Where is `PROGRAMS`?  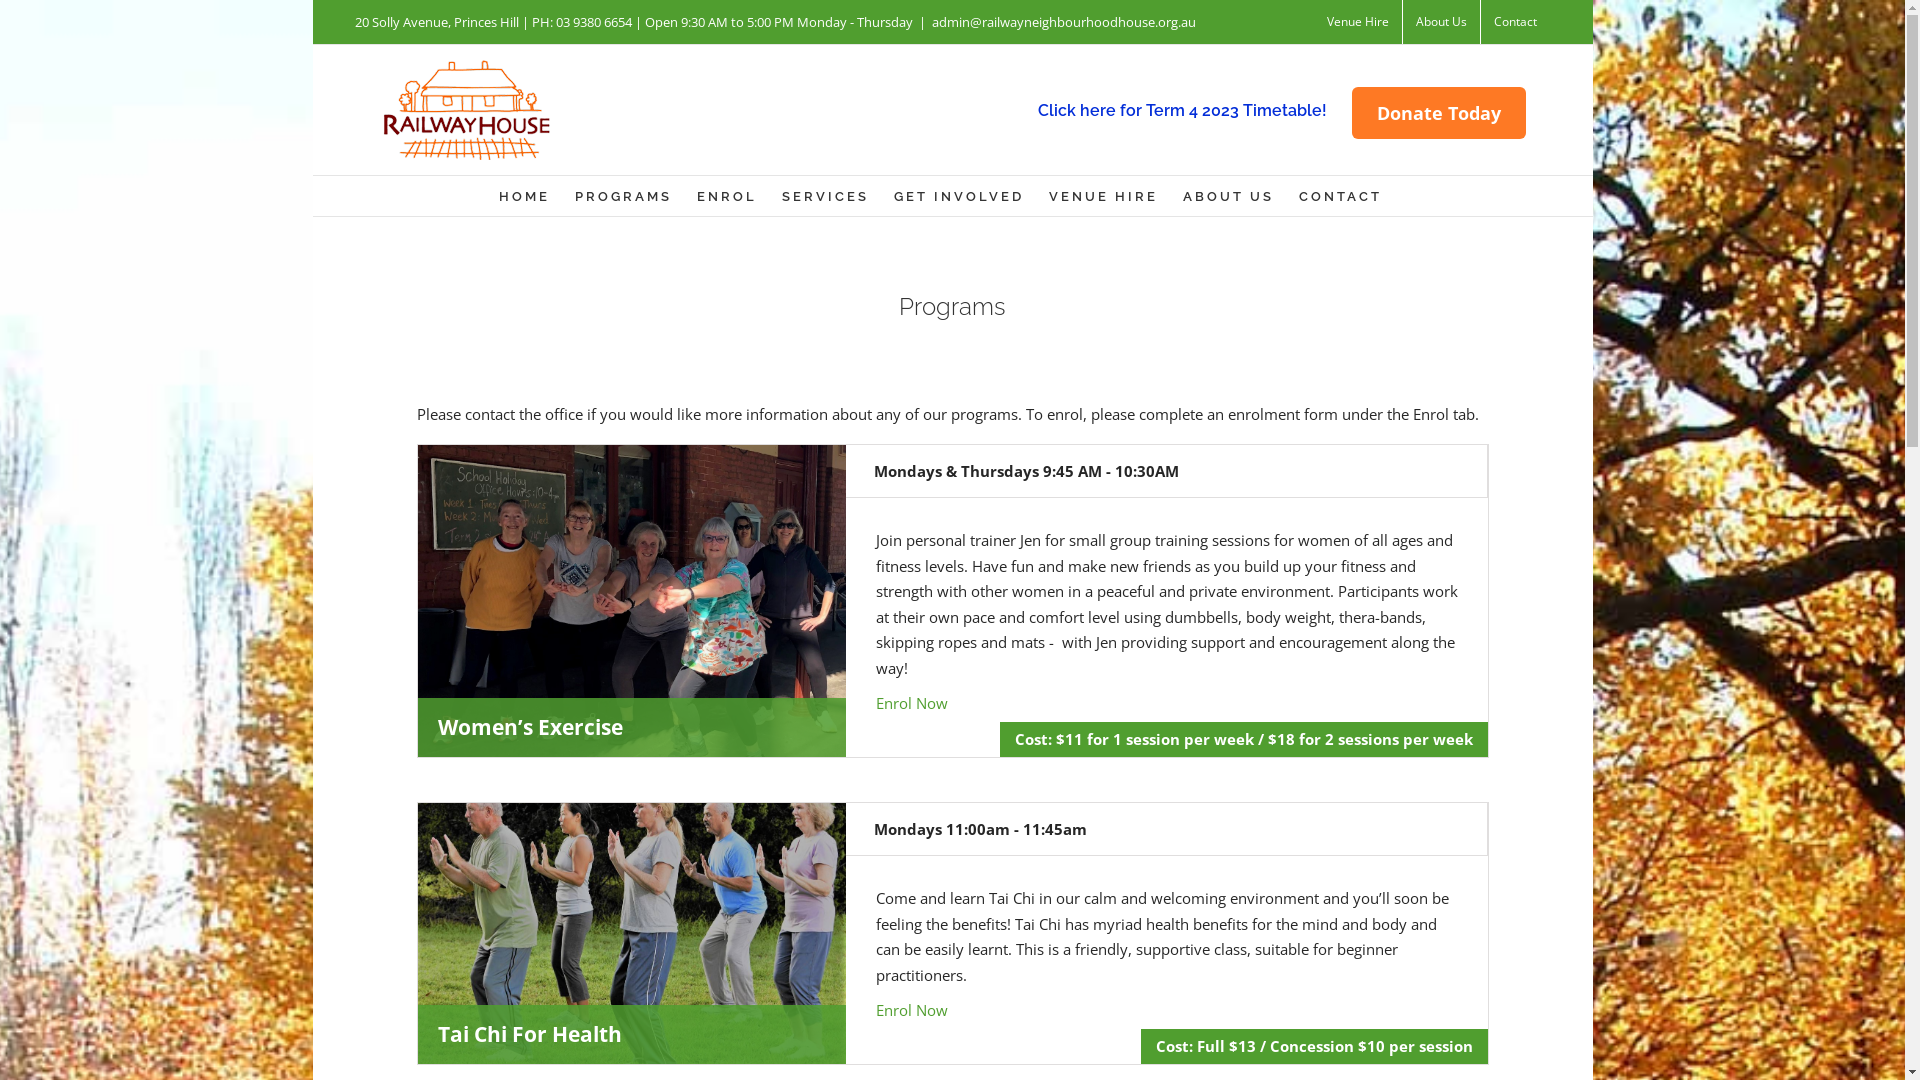
PROGRAMS is located at coordinates (622, 196).